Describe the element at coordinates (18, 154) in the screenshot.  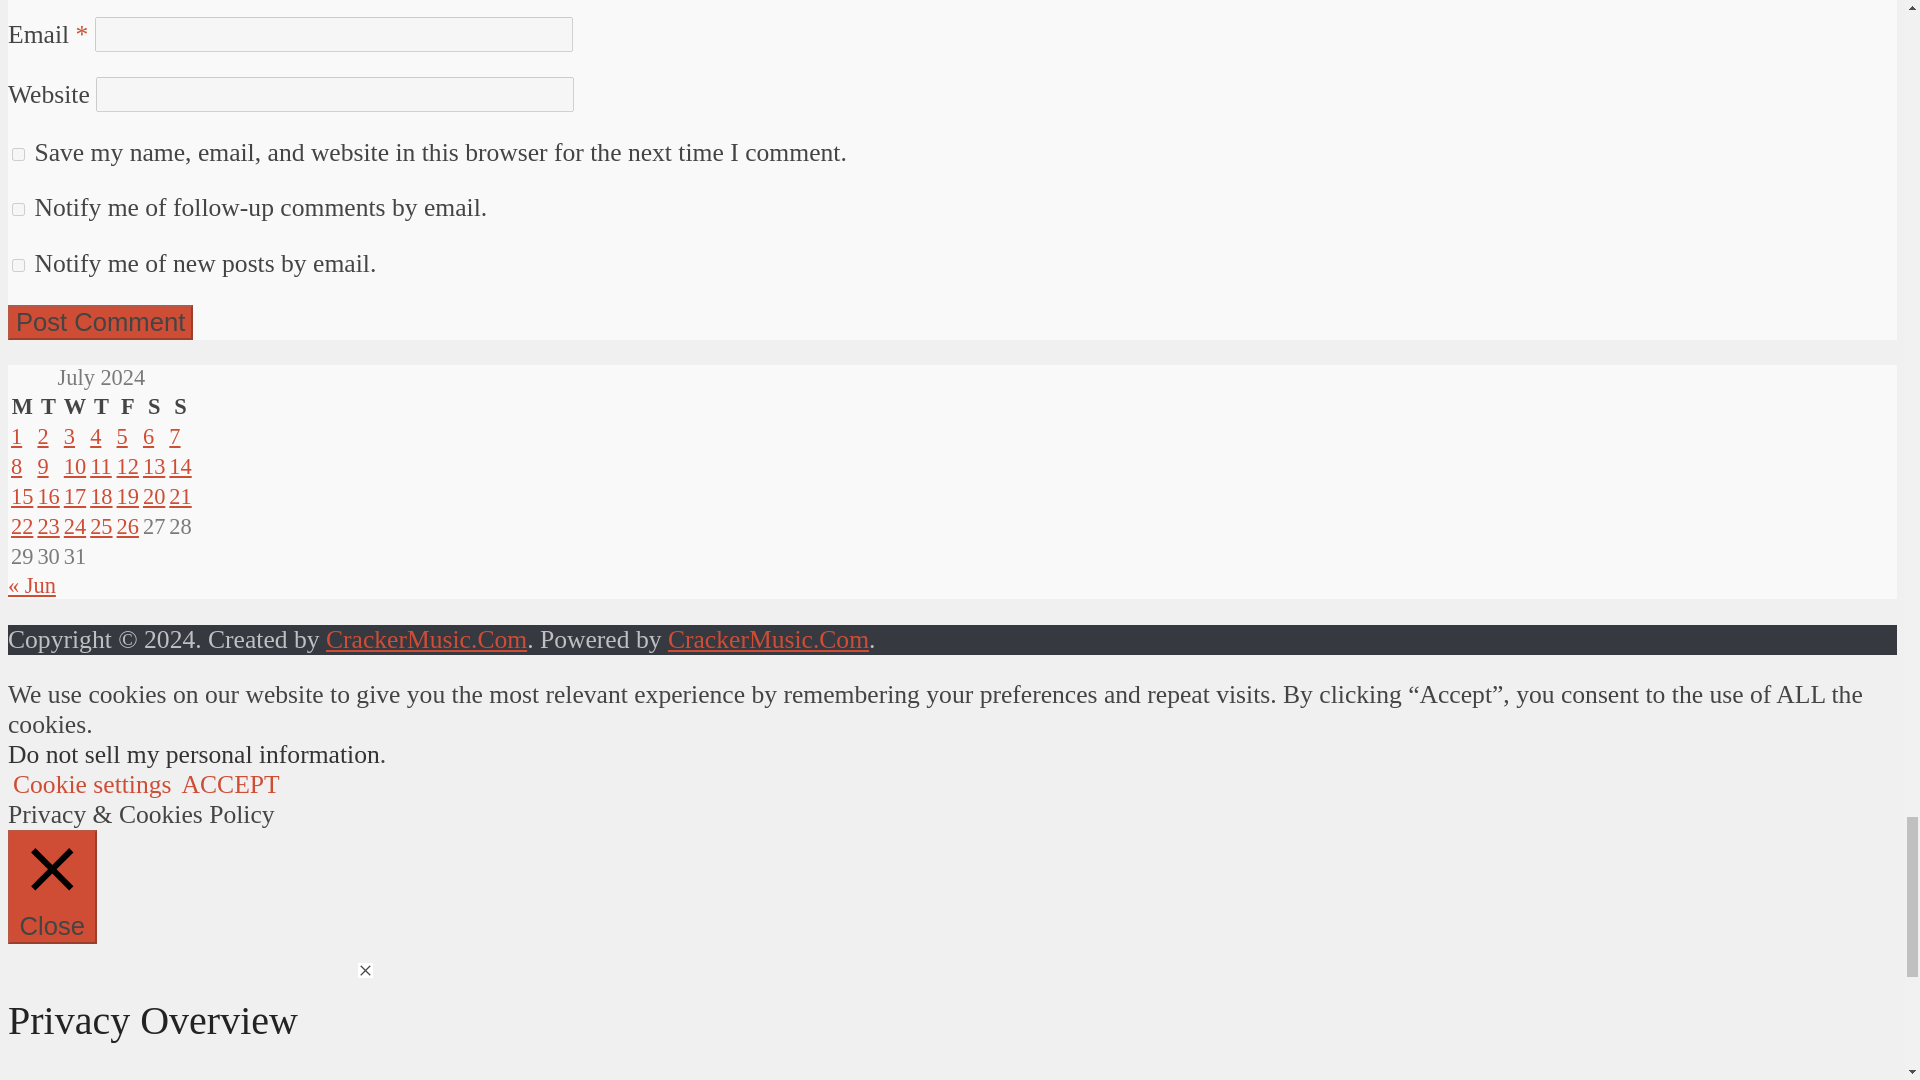
I see `yes` at that location.